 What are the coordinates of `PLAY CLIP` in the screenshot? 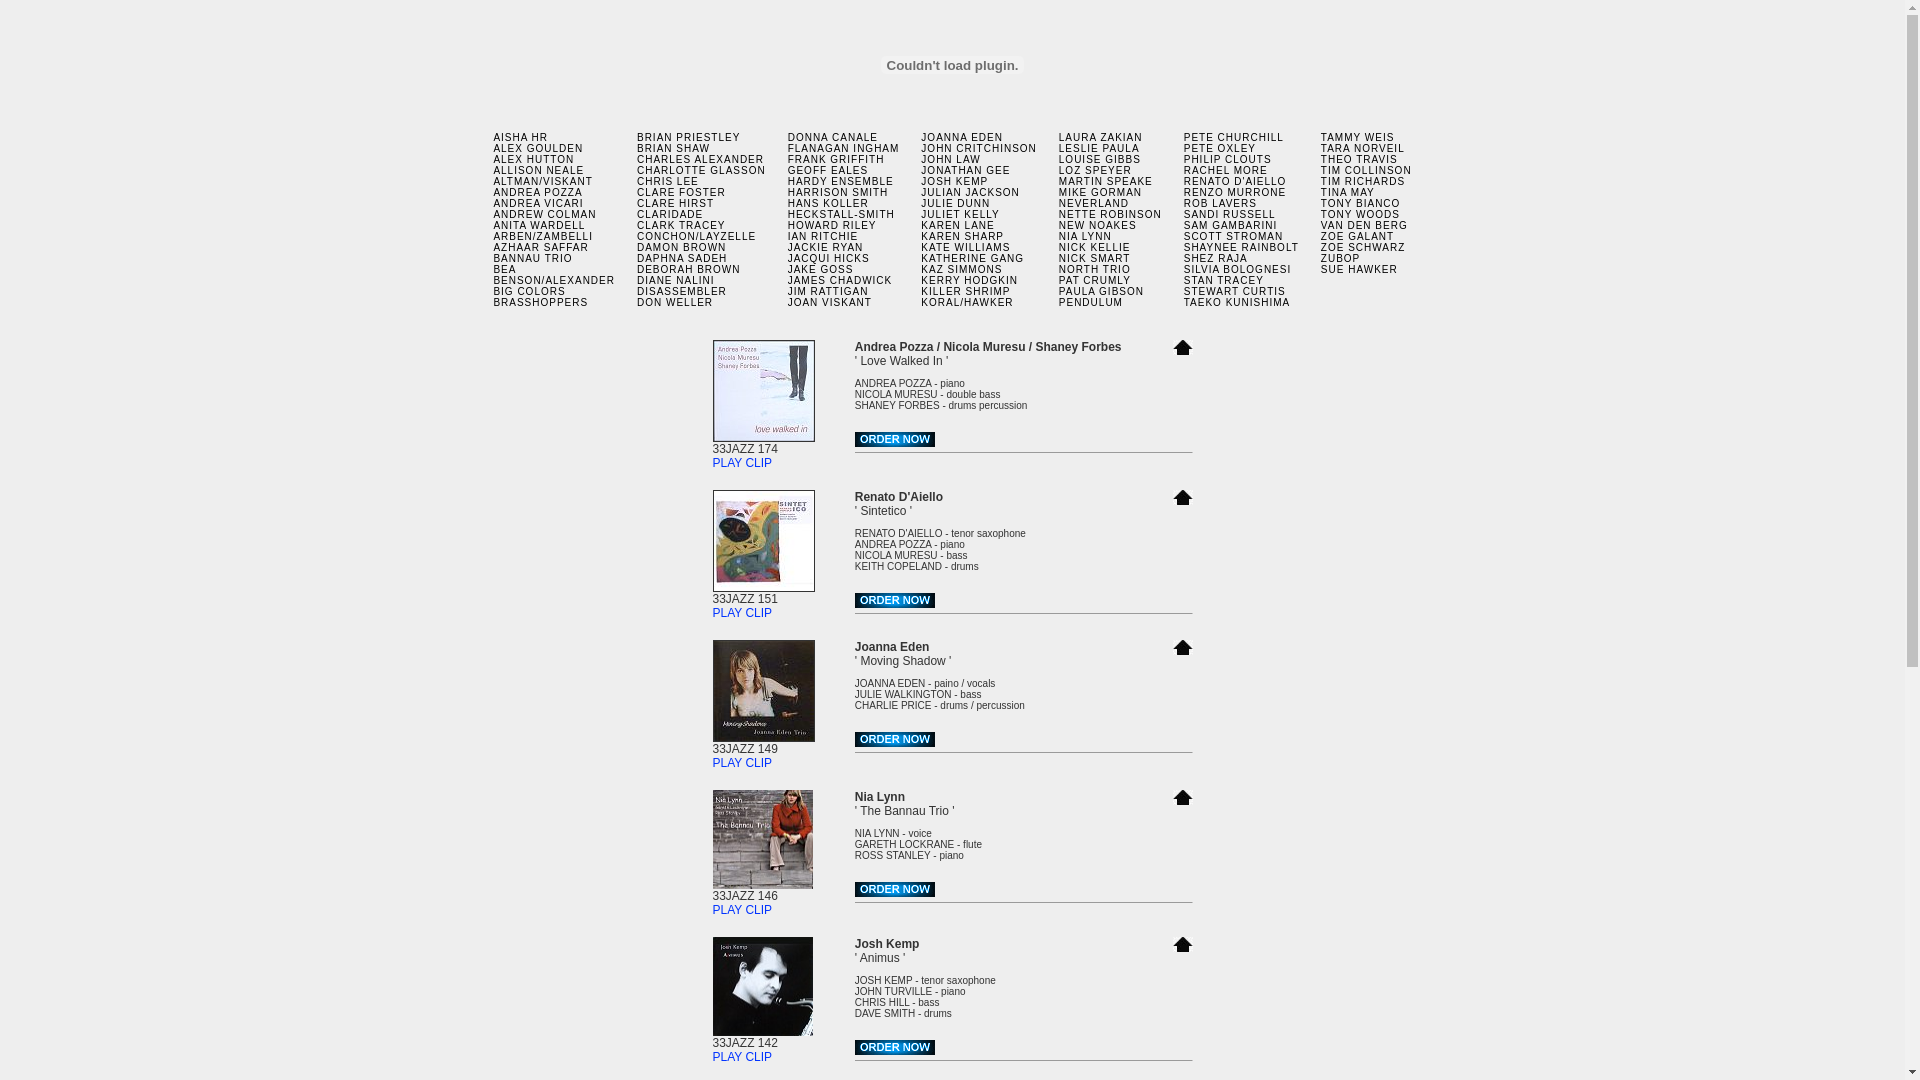 It's located at (742, 463).